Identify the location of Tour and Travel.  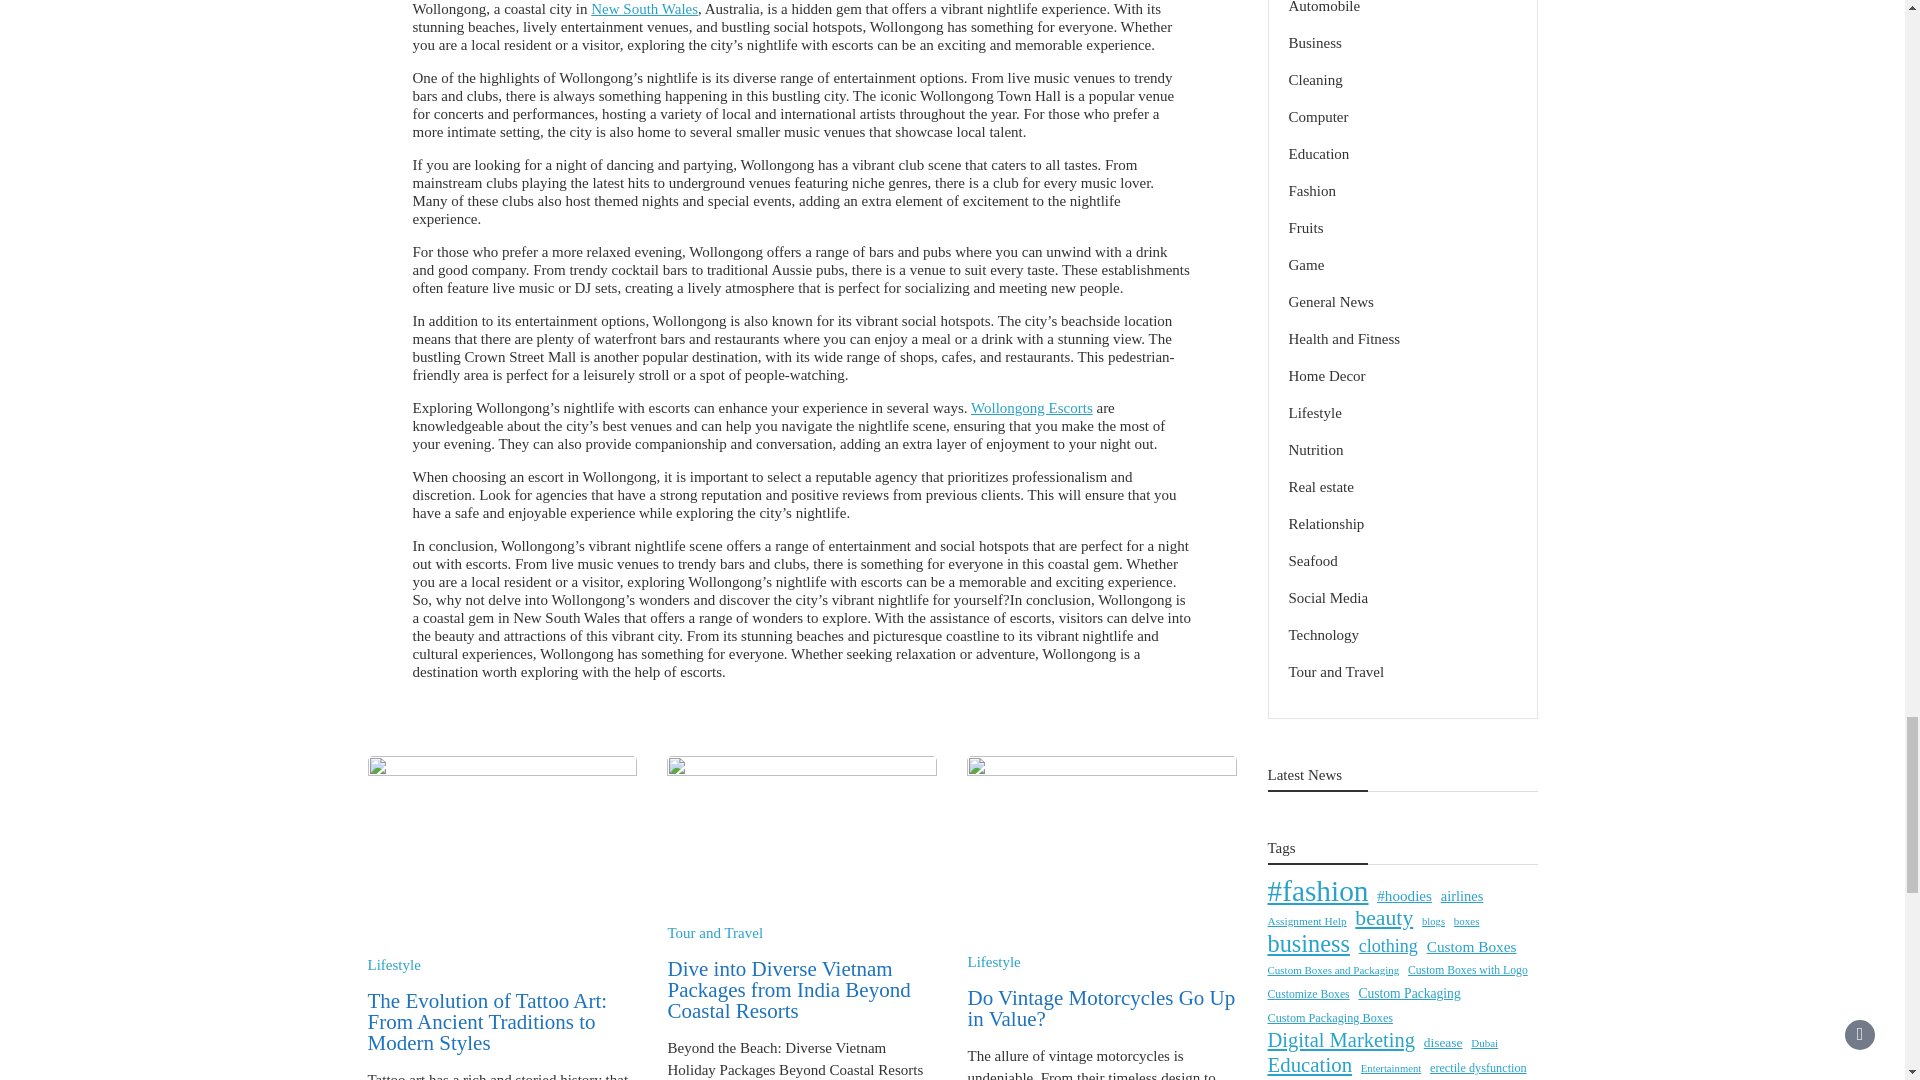
(714, 932).